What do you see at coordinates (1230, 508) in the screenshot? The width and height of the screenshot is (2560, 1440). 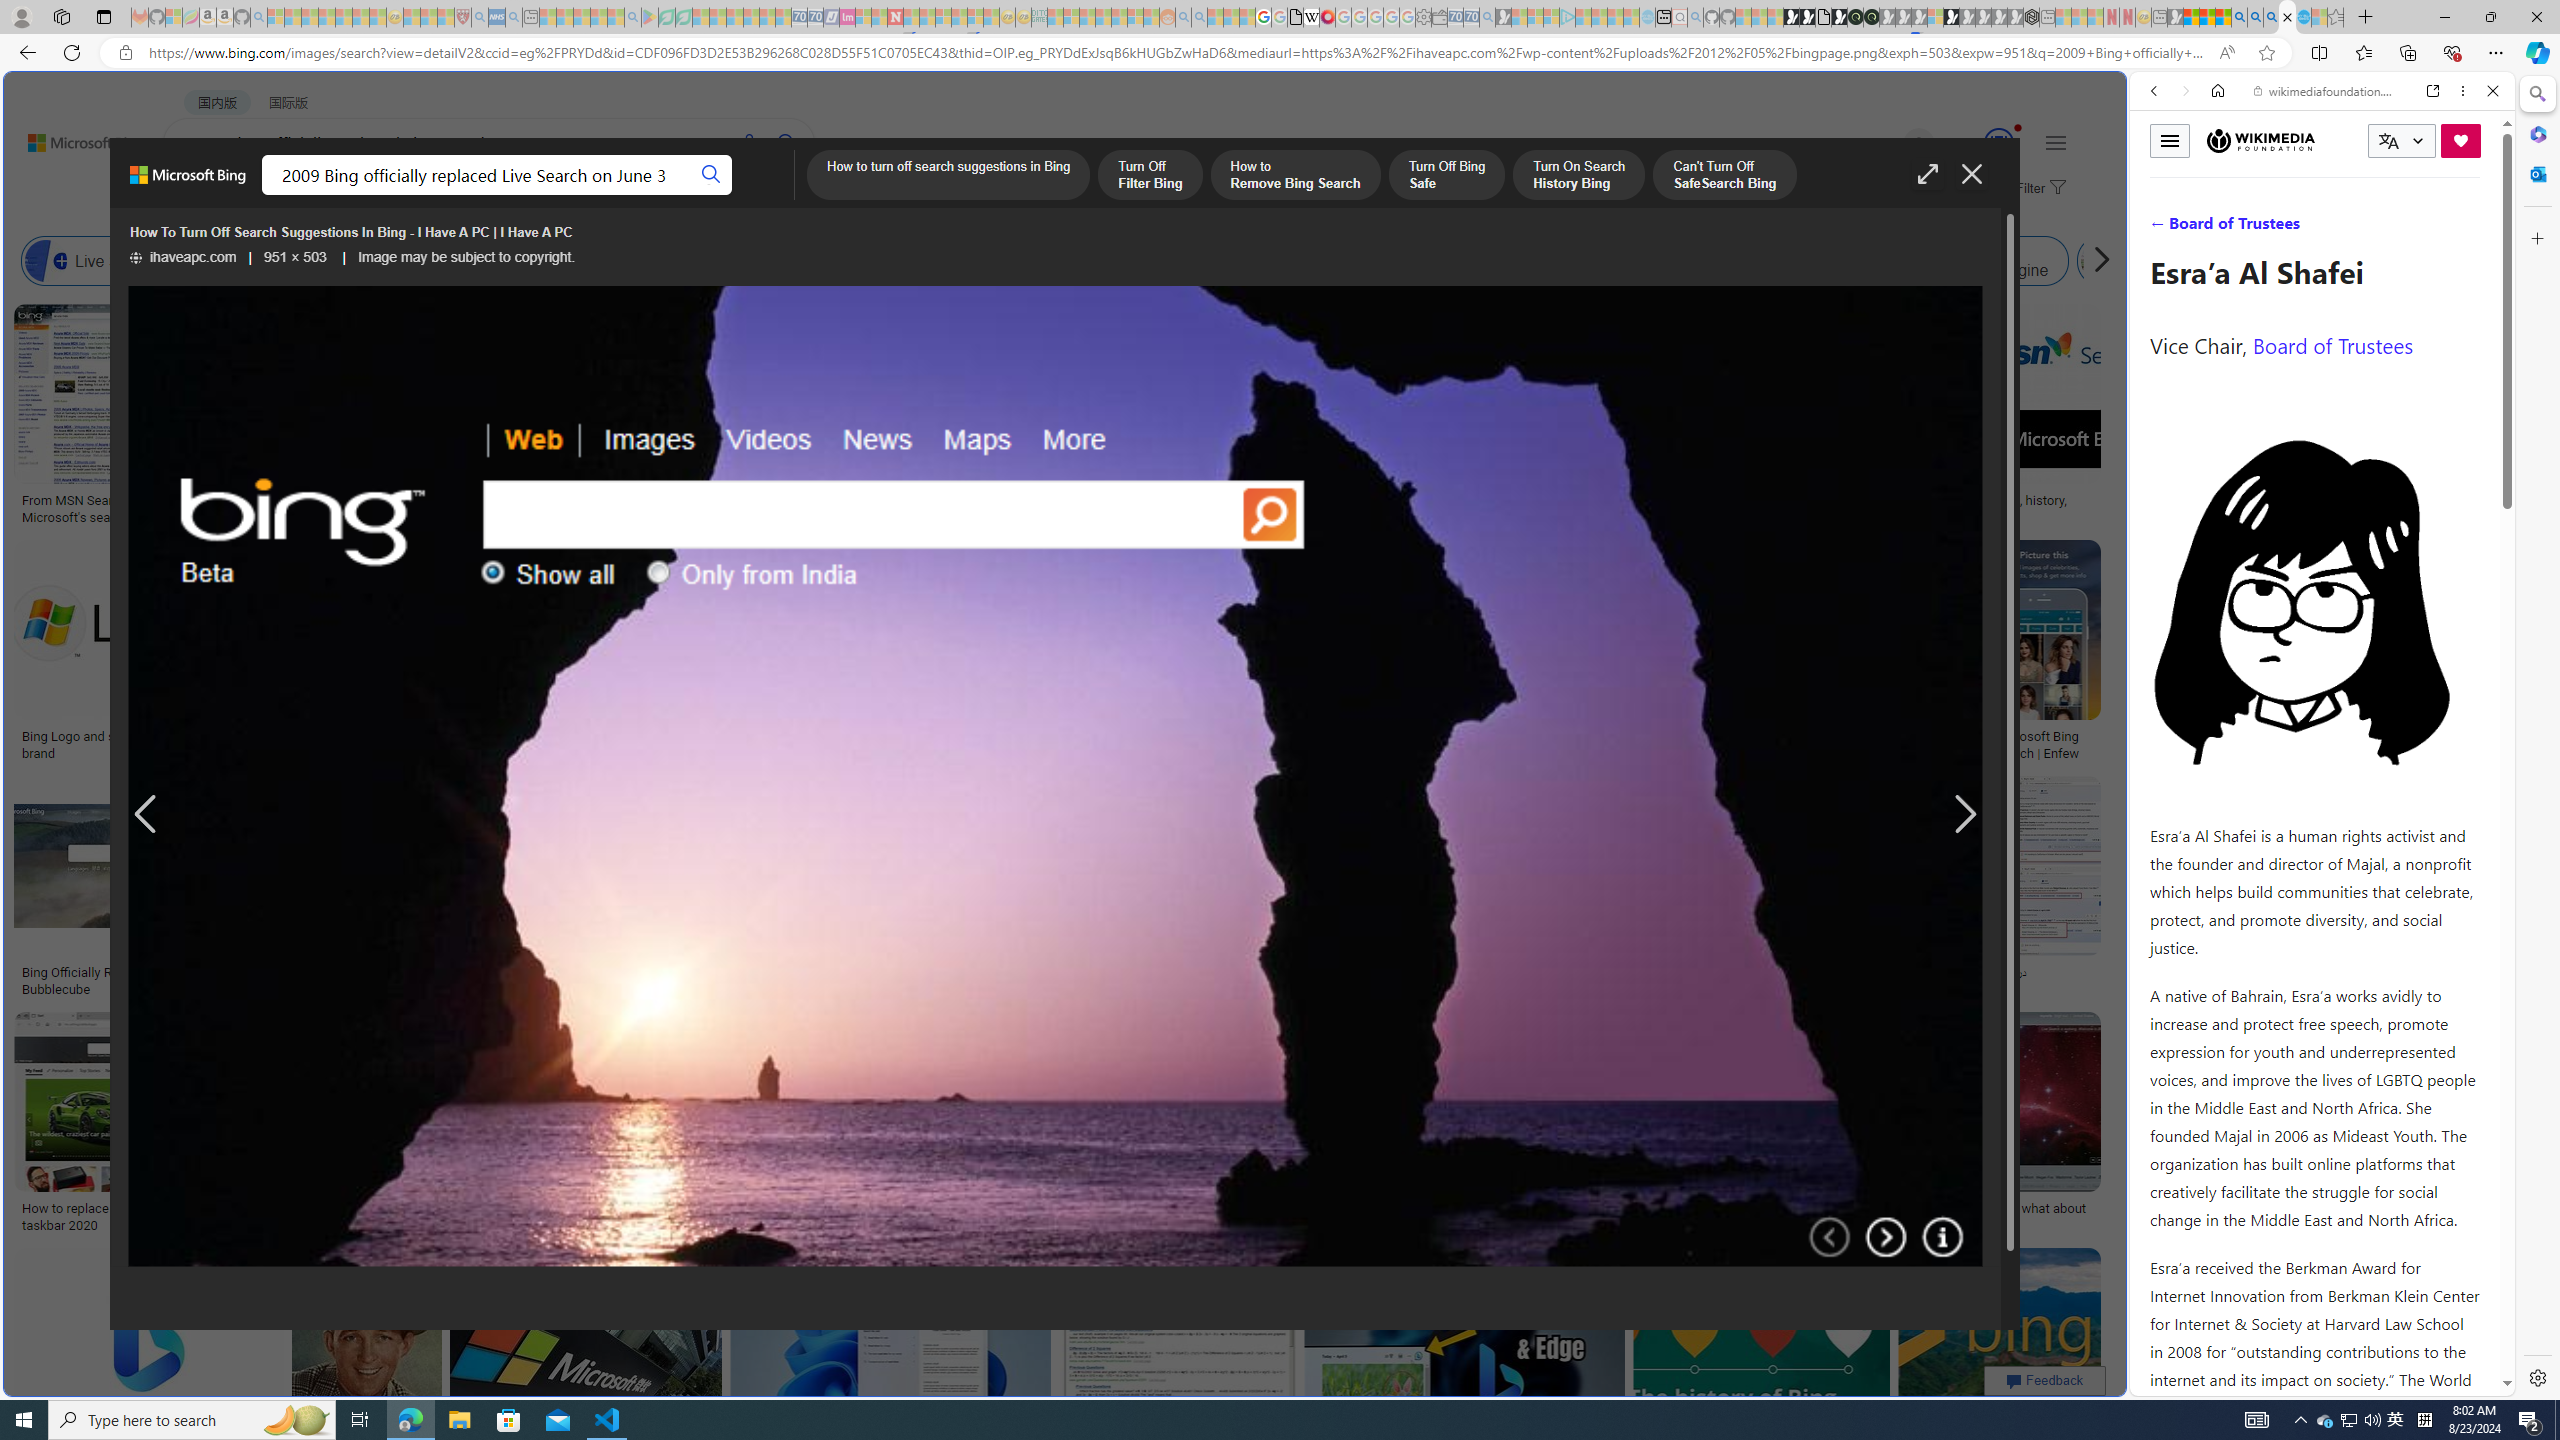 I see `Bing: rebranding search: idsgn (a design blog)` at bounding box center [1230, 508].